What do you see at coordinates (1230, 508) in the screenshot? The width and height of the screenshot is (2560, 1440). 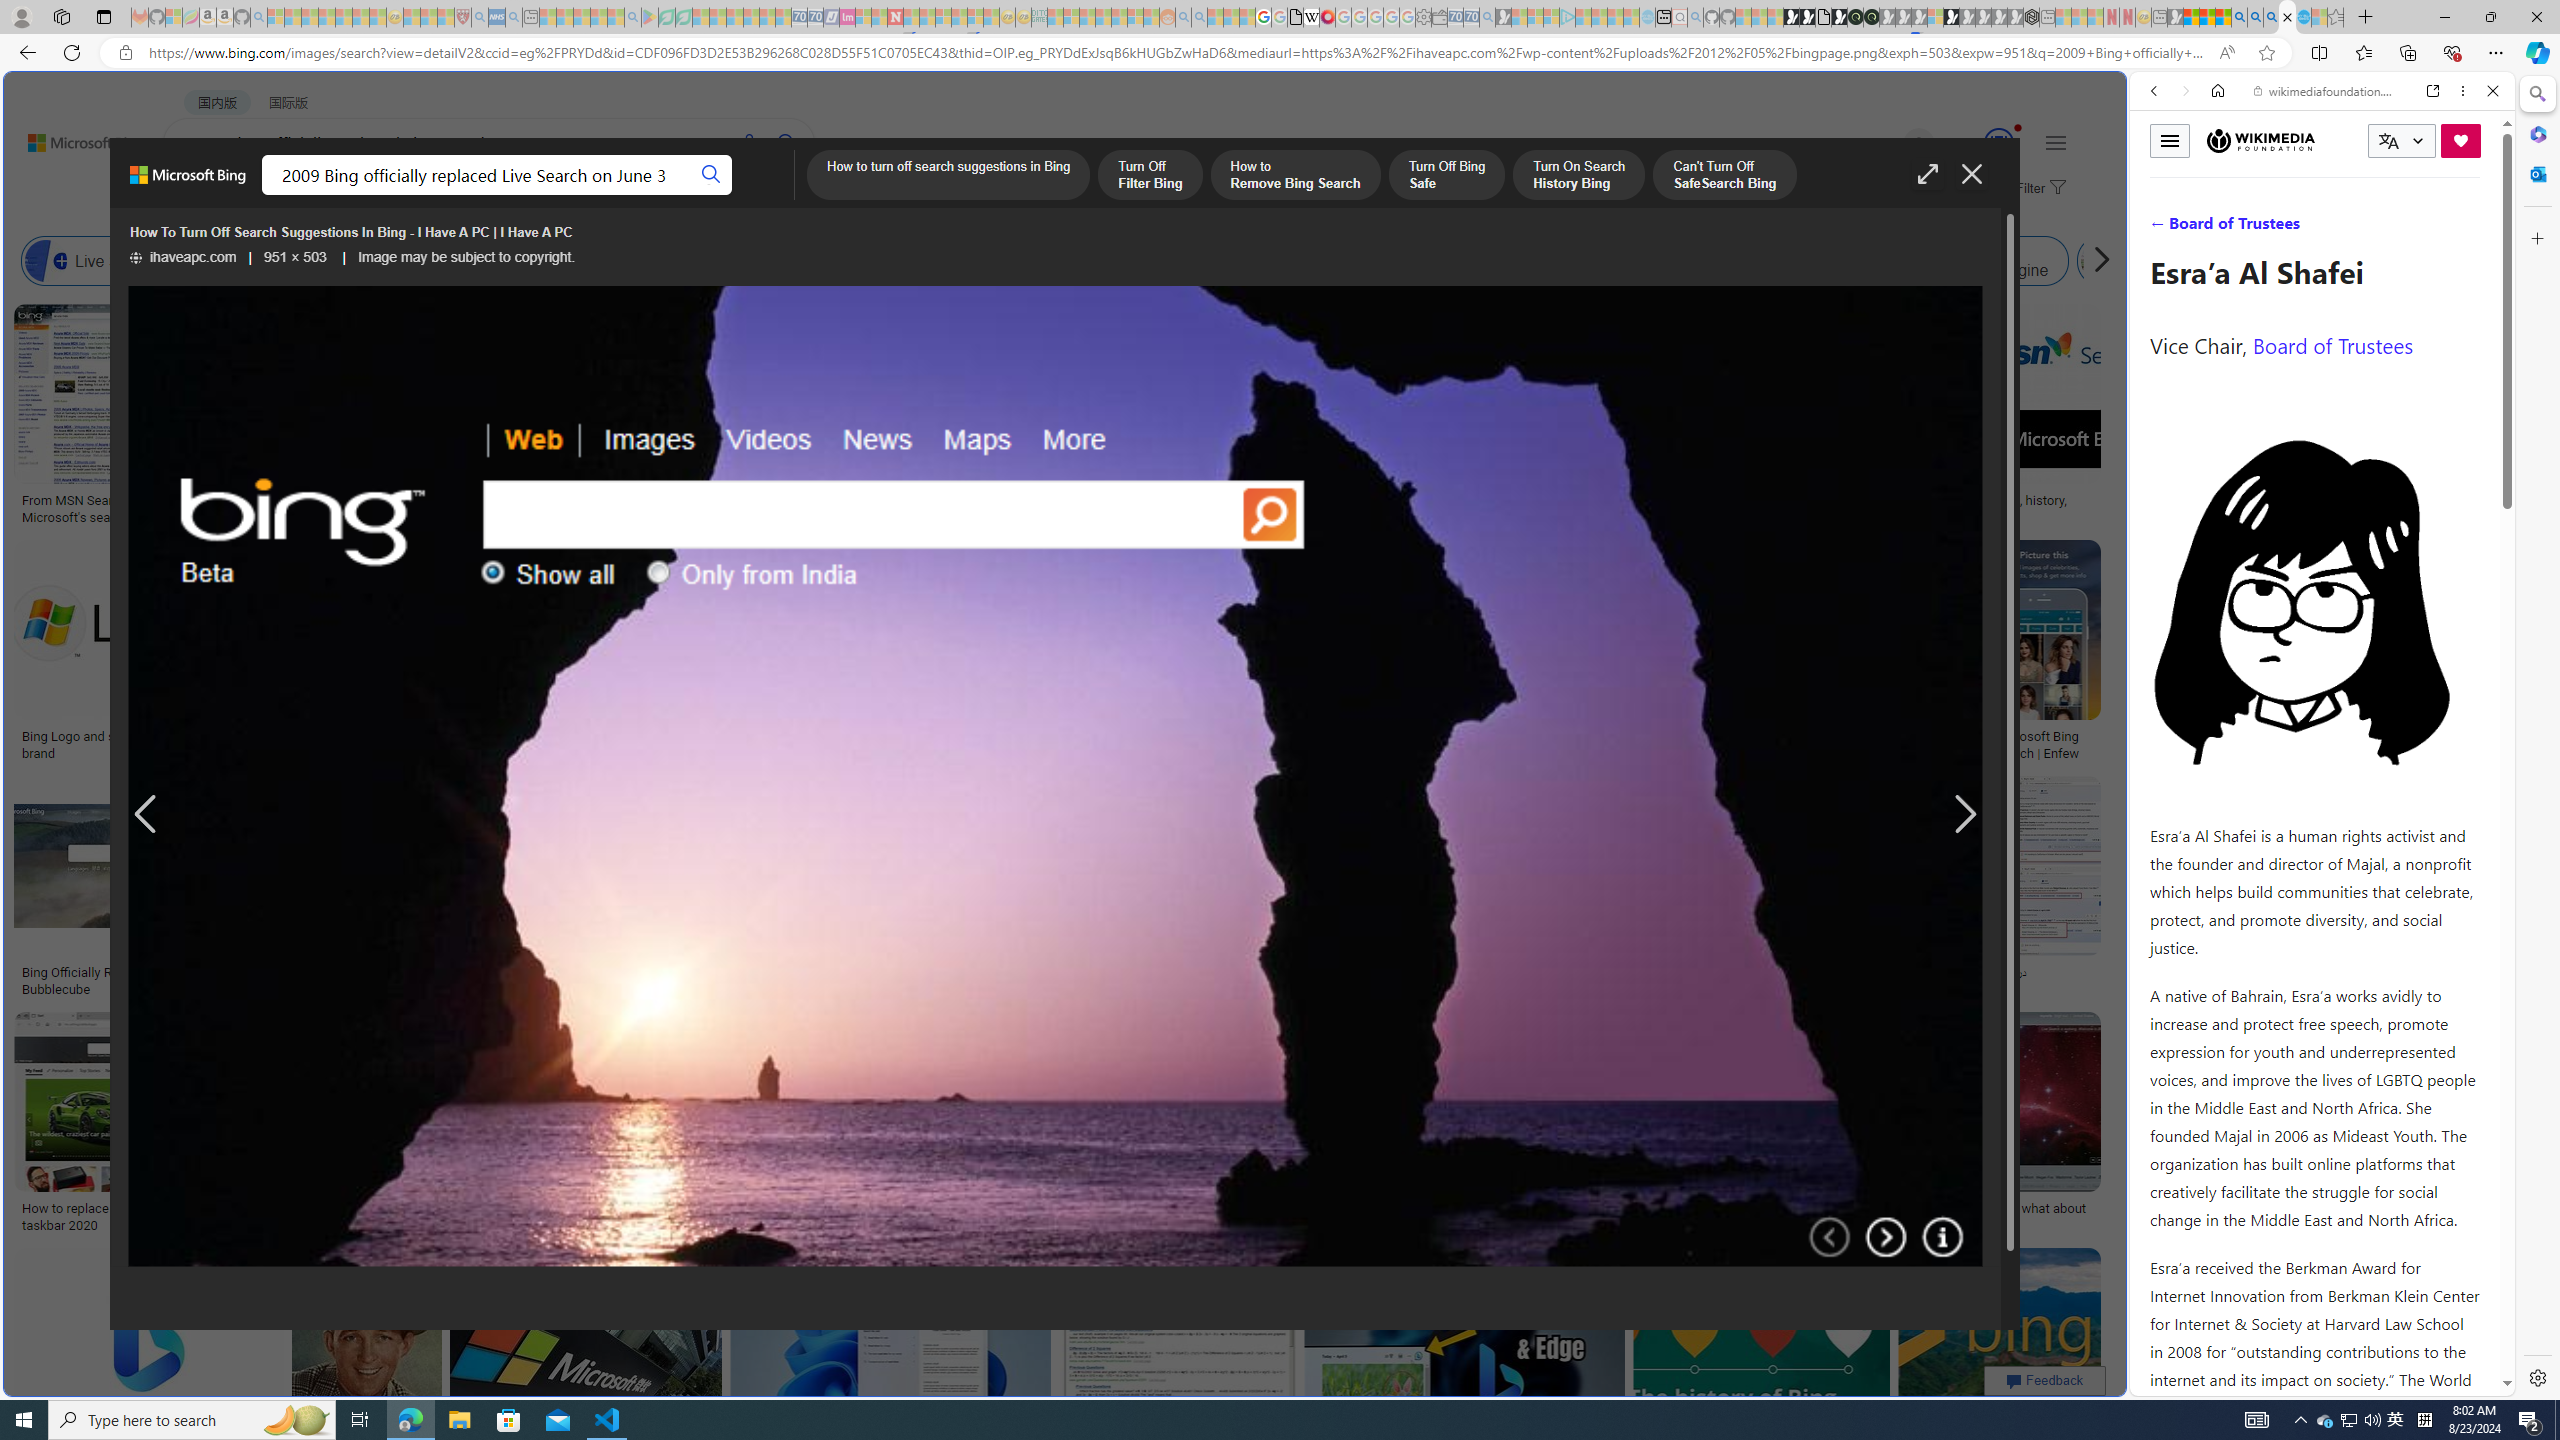 I see `Bing: rebranding search: idsgn (a design blog)` at bounding box center [1230, 508].